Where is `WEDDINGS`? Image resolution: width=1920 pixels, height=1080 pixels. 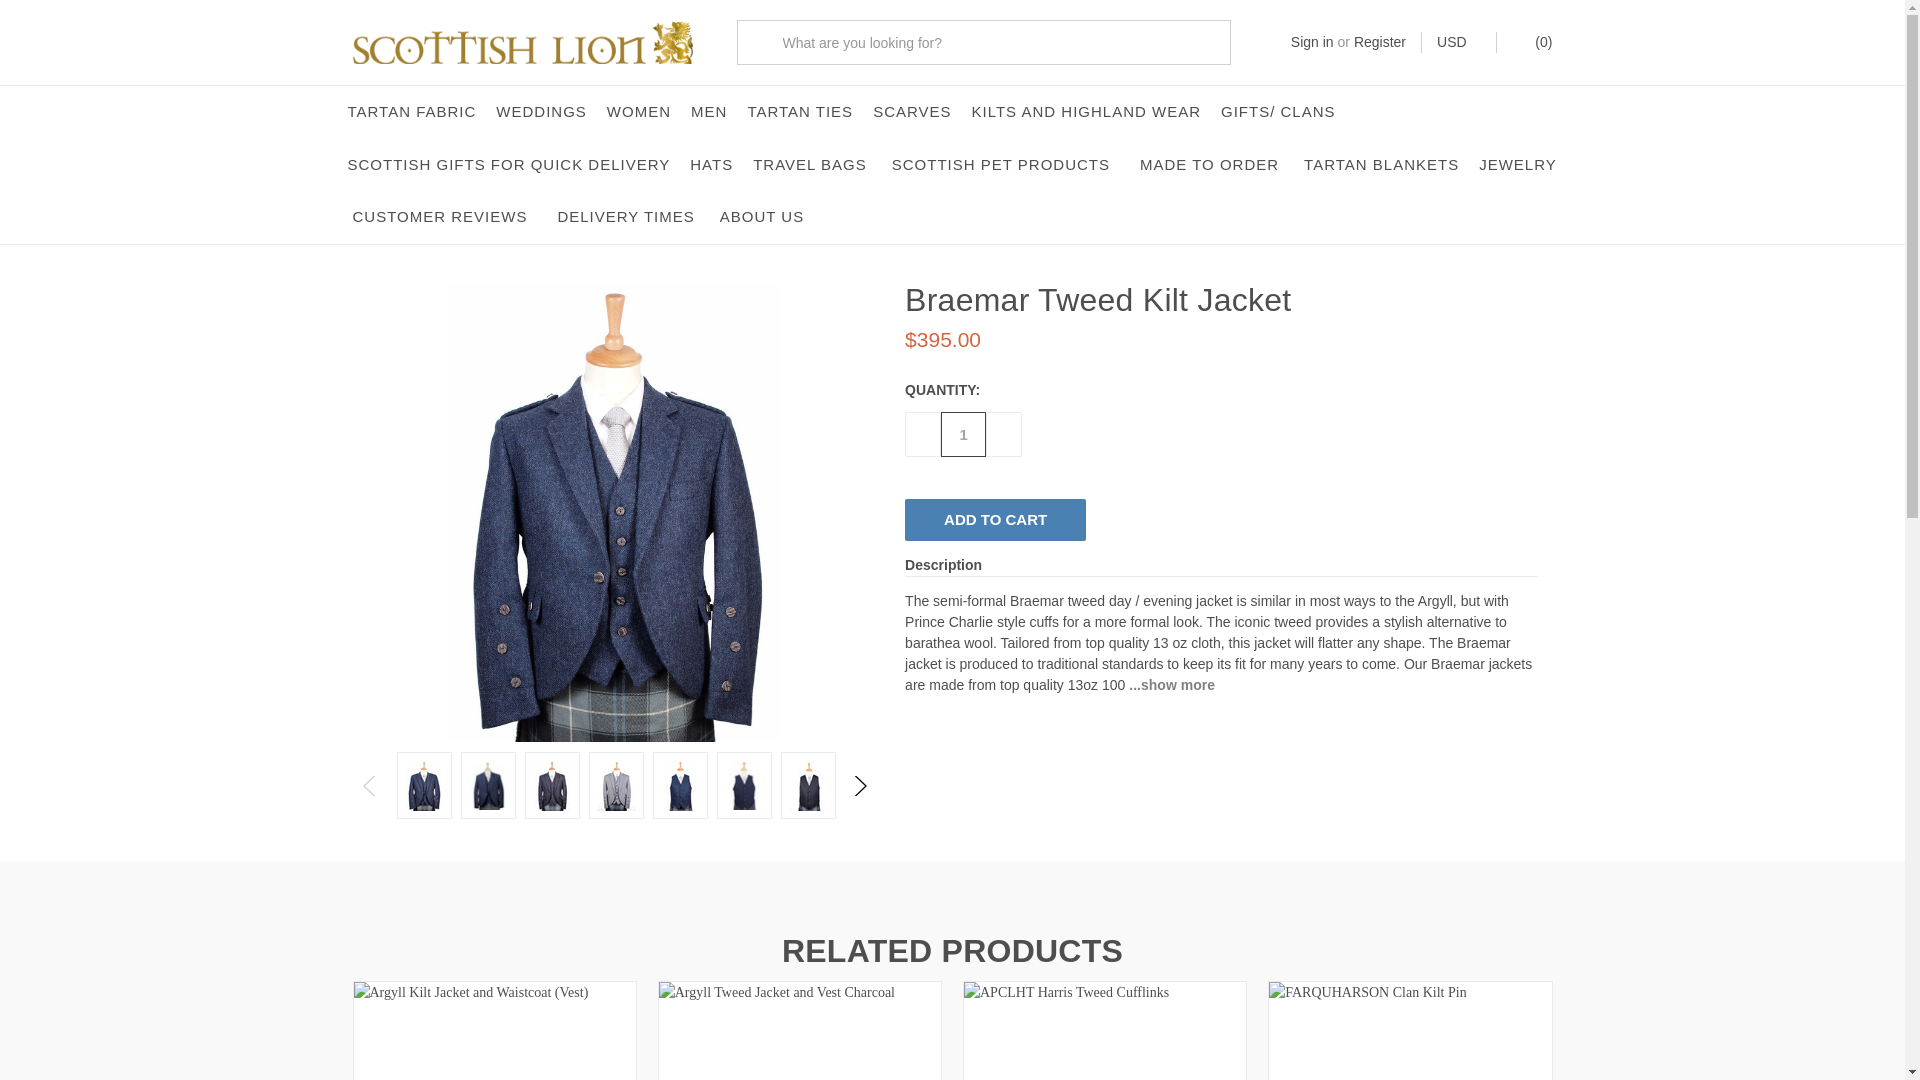 WEDDINGS is located at coordinates (541, 112).